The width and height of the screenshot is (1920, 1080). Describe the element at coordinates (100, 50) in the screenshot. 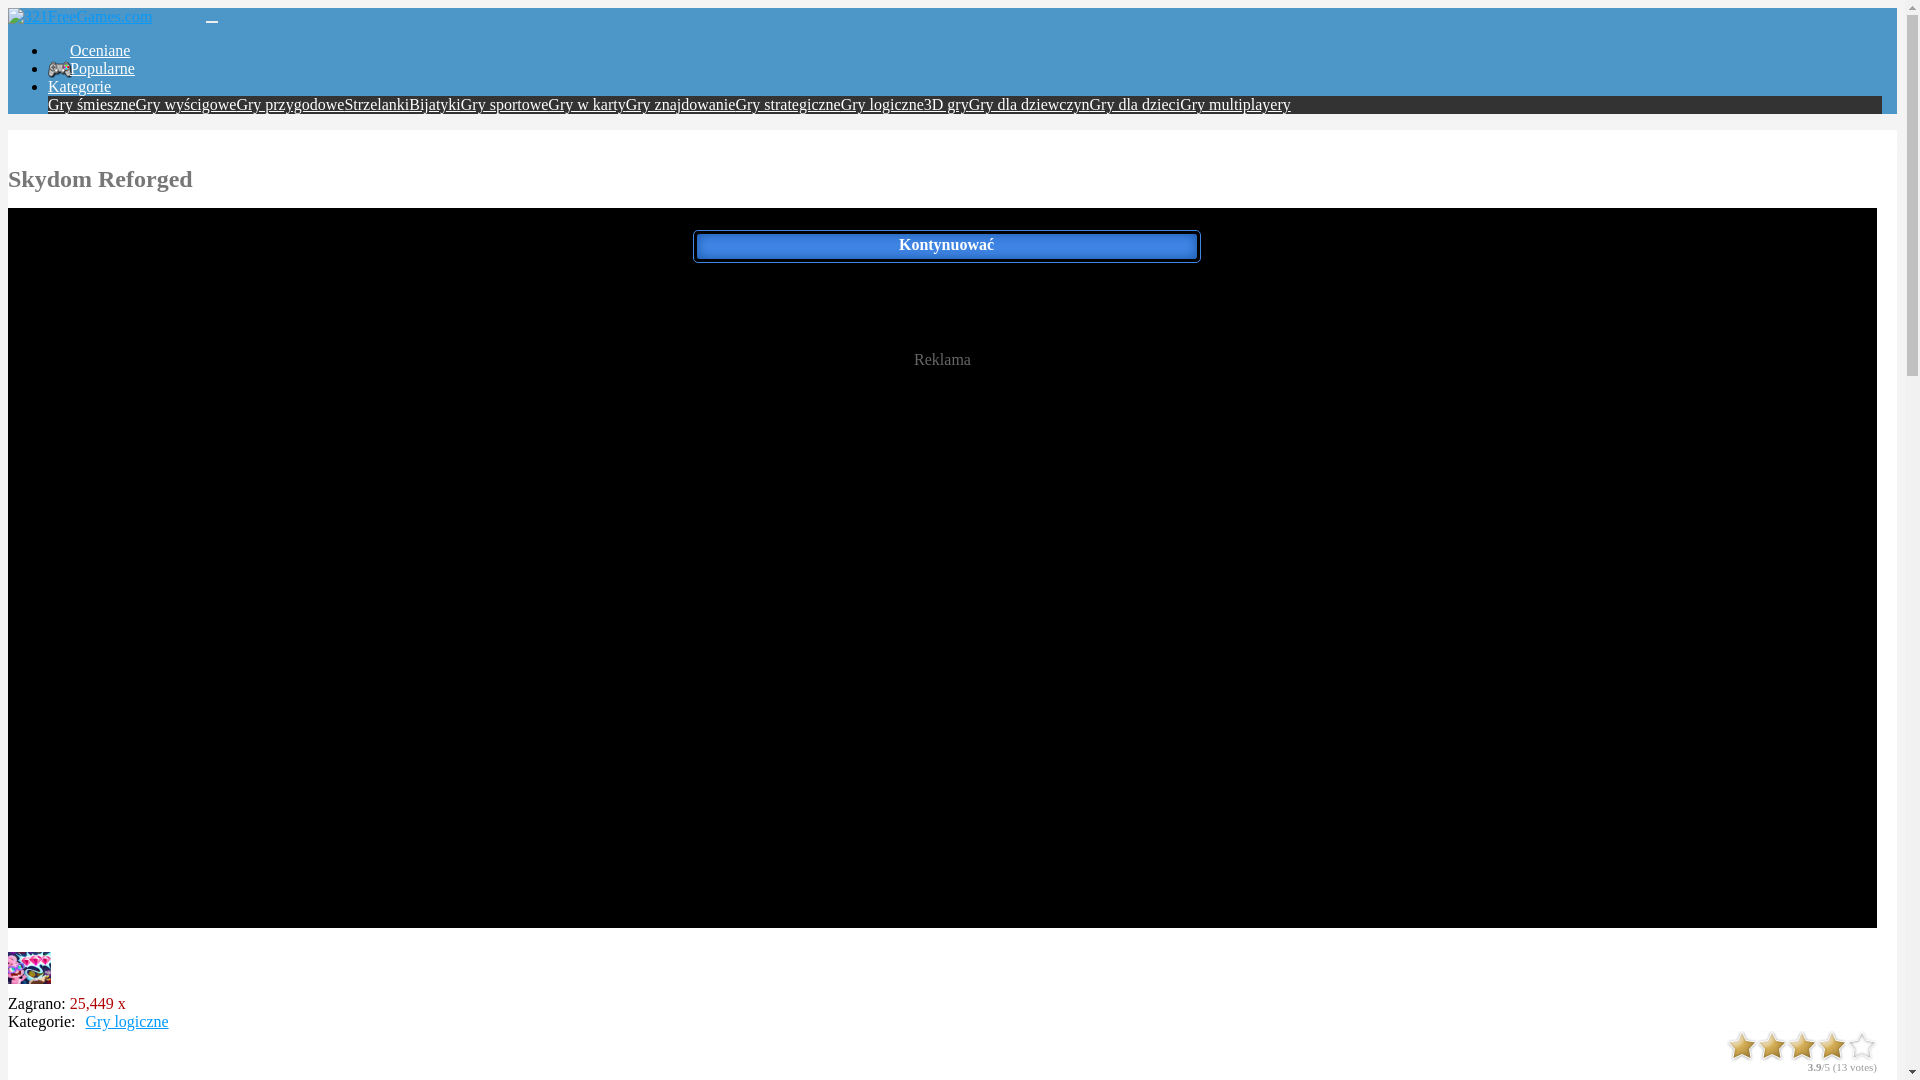

I see `Oceniane` at that location.